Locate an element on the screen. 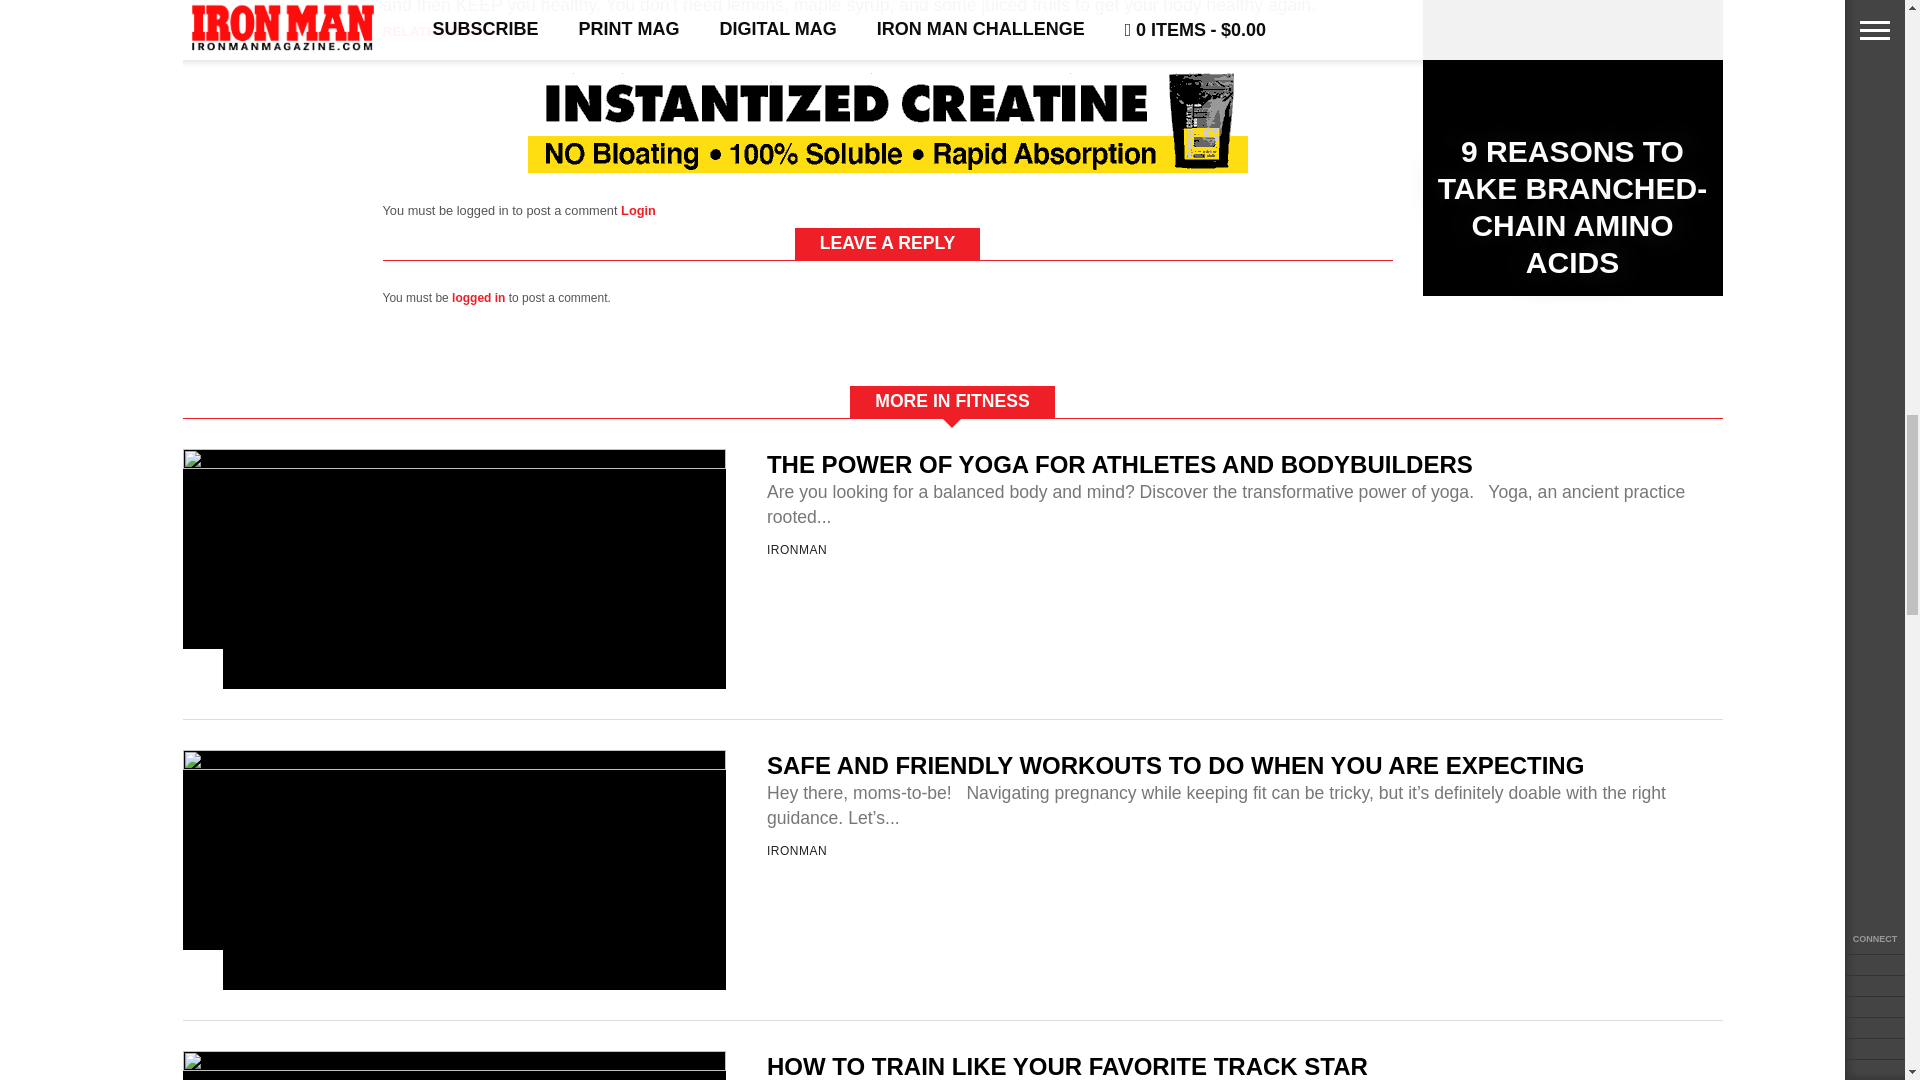  Safe and Friendly Workouts to Do When You Are Expecting is located at coordinates (454, 764).